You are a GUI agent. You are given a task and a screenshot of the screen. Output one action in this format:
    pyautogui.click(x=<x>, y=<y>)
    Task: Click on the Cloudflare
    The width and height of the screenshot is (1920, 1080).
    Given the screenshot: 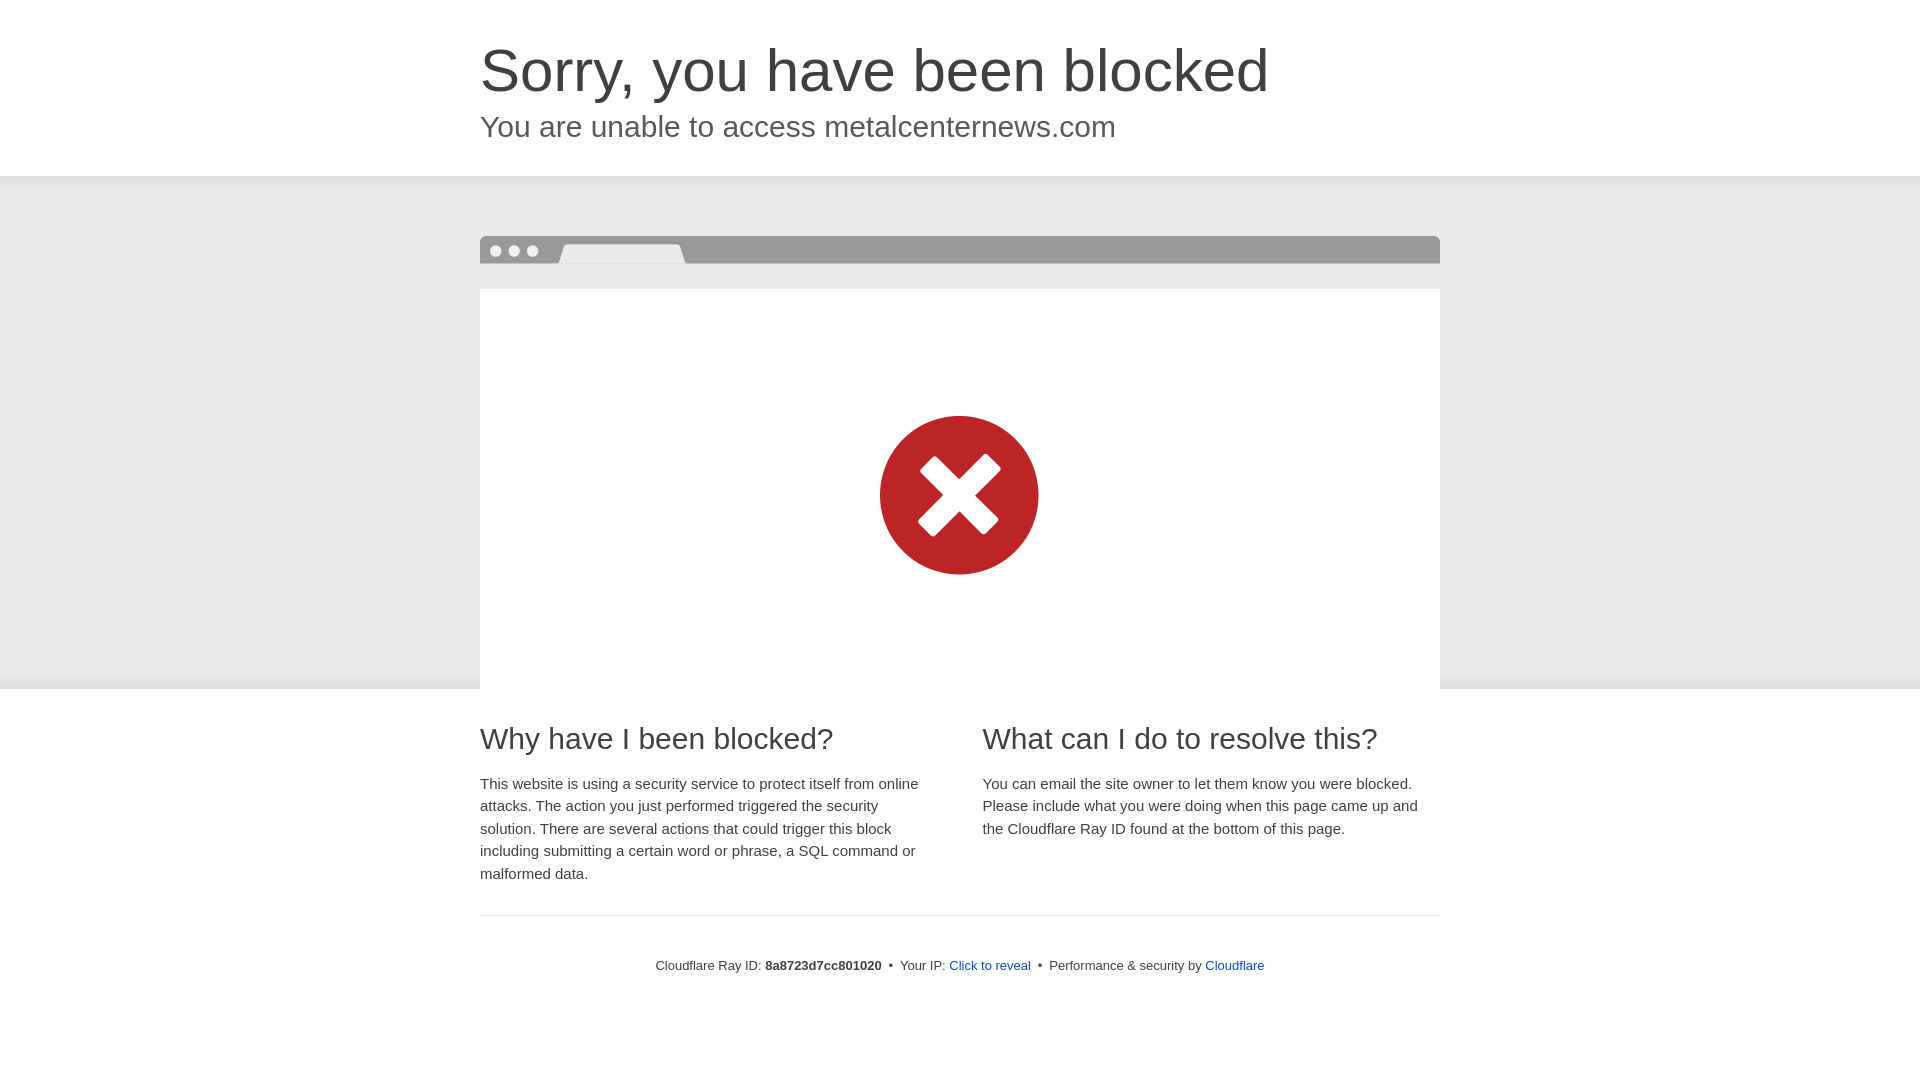 What is the action you would take?
    pyautogui.click(x=1234, y=965)
    